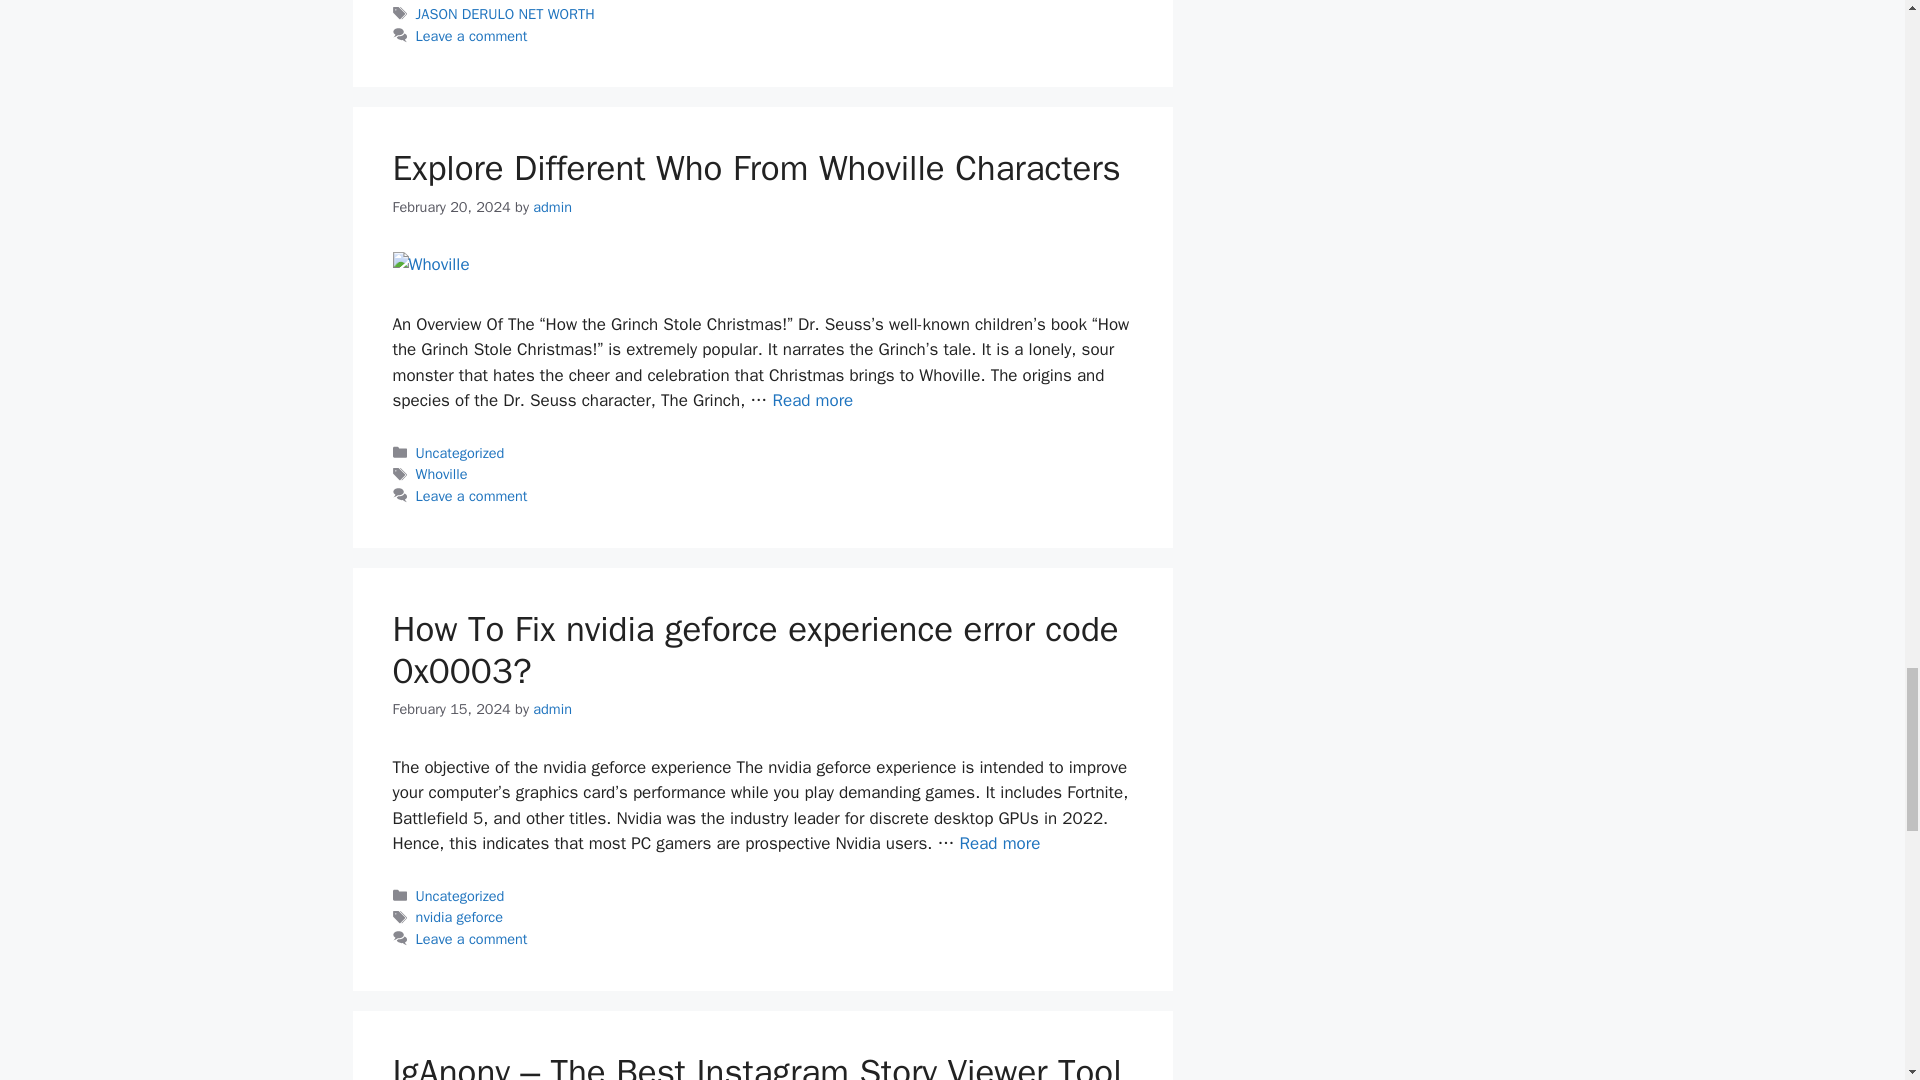 The width and height of the screenshot is (1920, 1080). I want to click on View all posts by admin, so click(552, 708).